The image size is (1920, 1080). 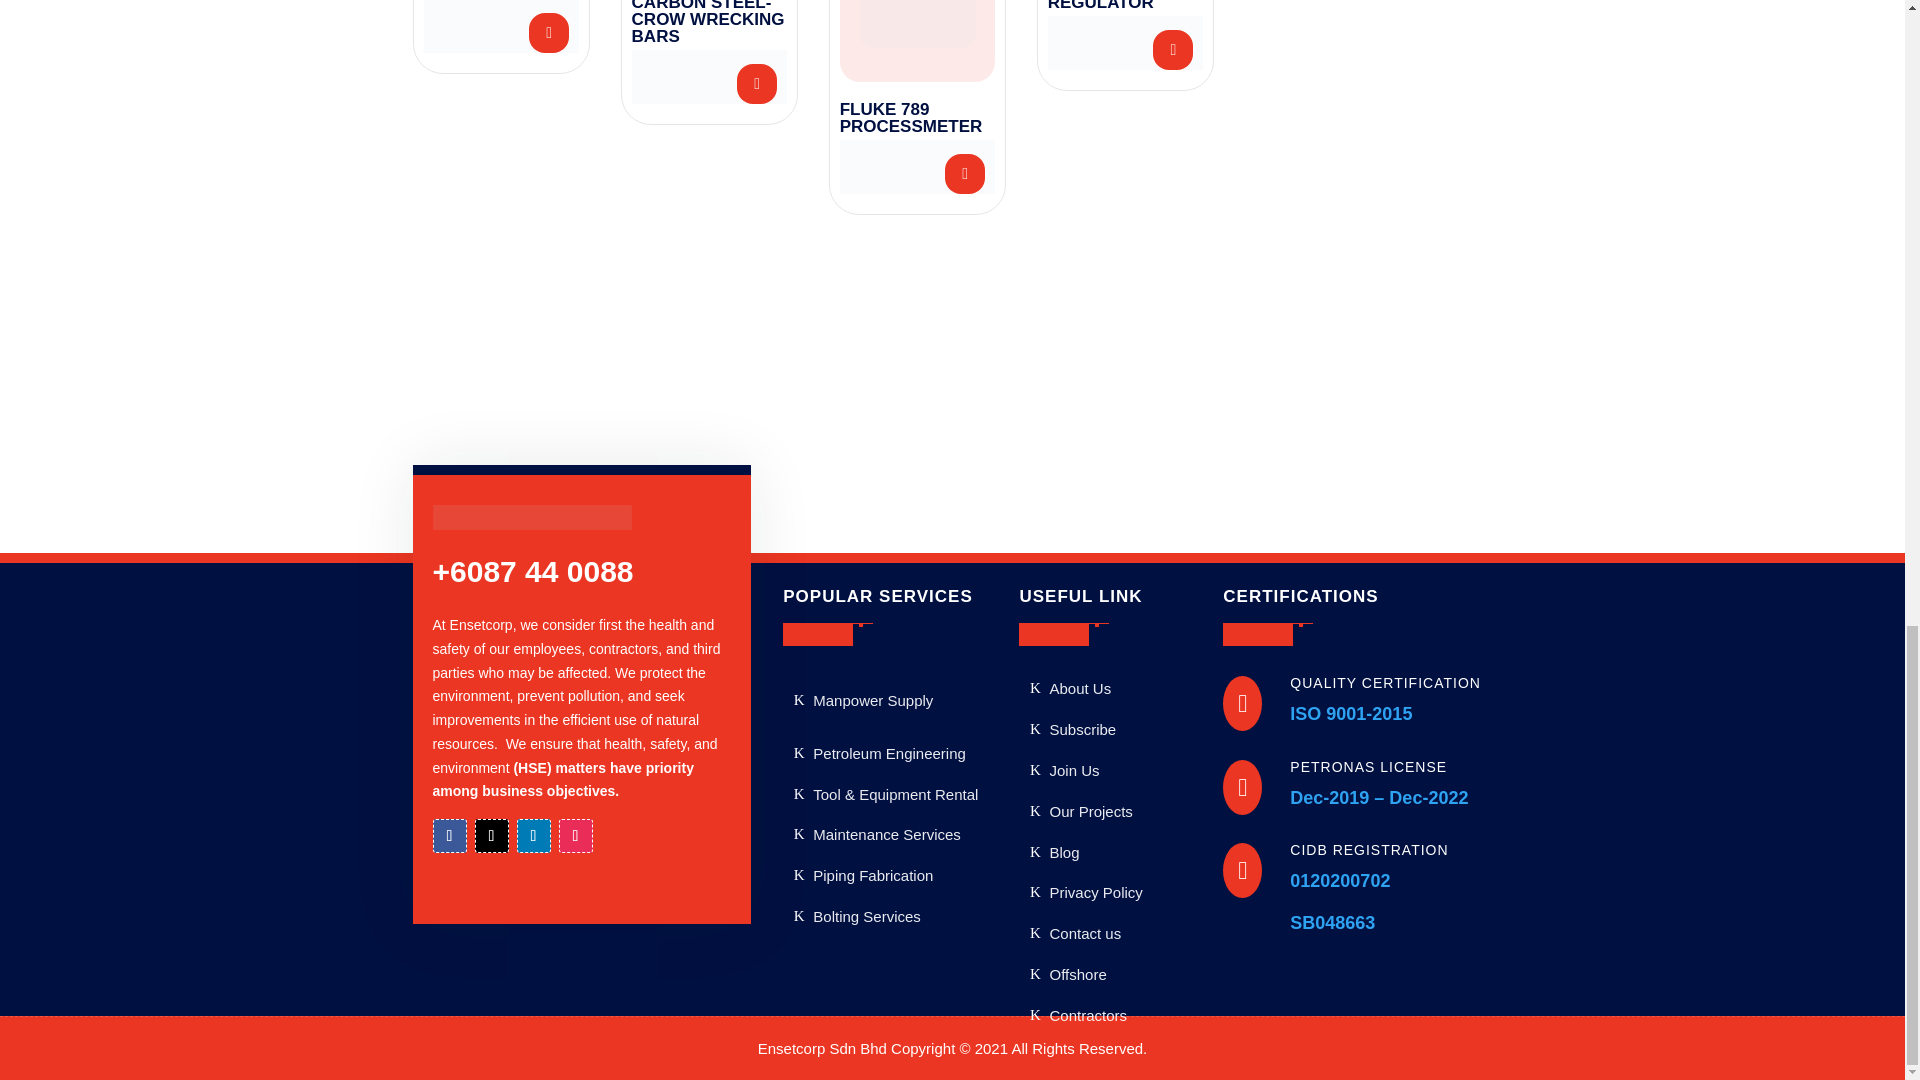 I want to click on Follow on Facebook, so click(x=449, y=836).